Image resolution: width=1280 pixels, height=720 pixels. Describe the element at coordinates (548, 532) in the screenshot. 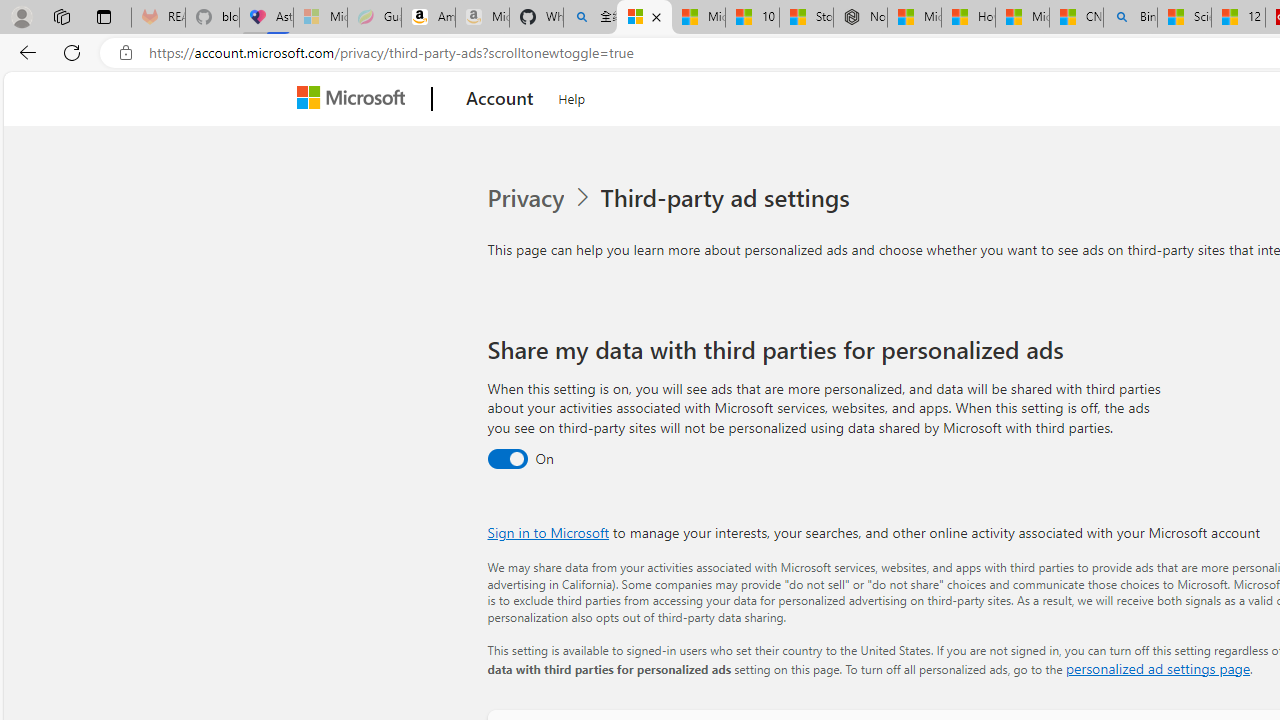

I see `Sign in to Microsoft` at that location.